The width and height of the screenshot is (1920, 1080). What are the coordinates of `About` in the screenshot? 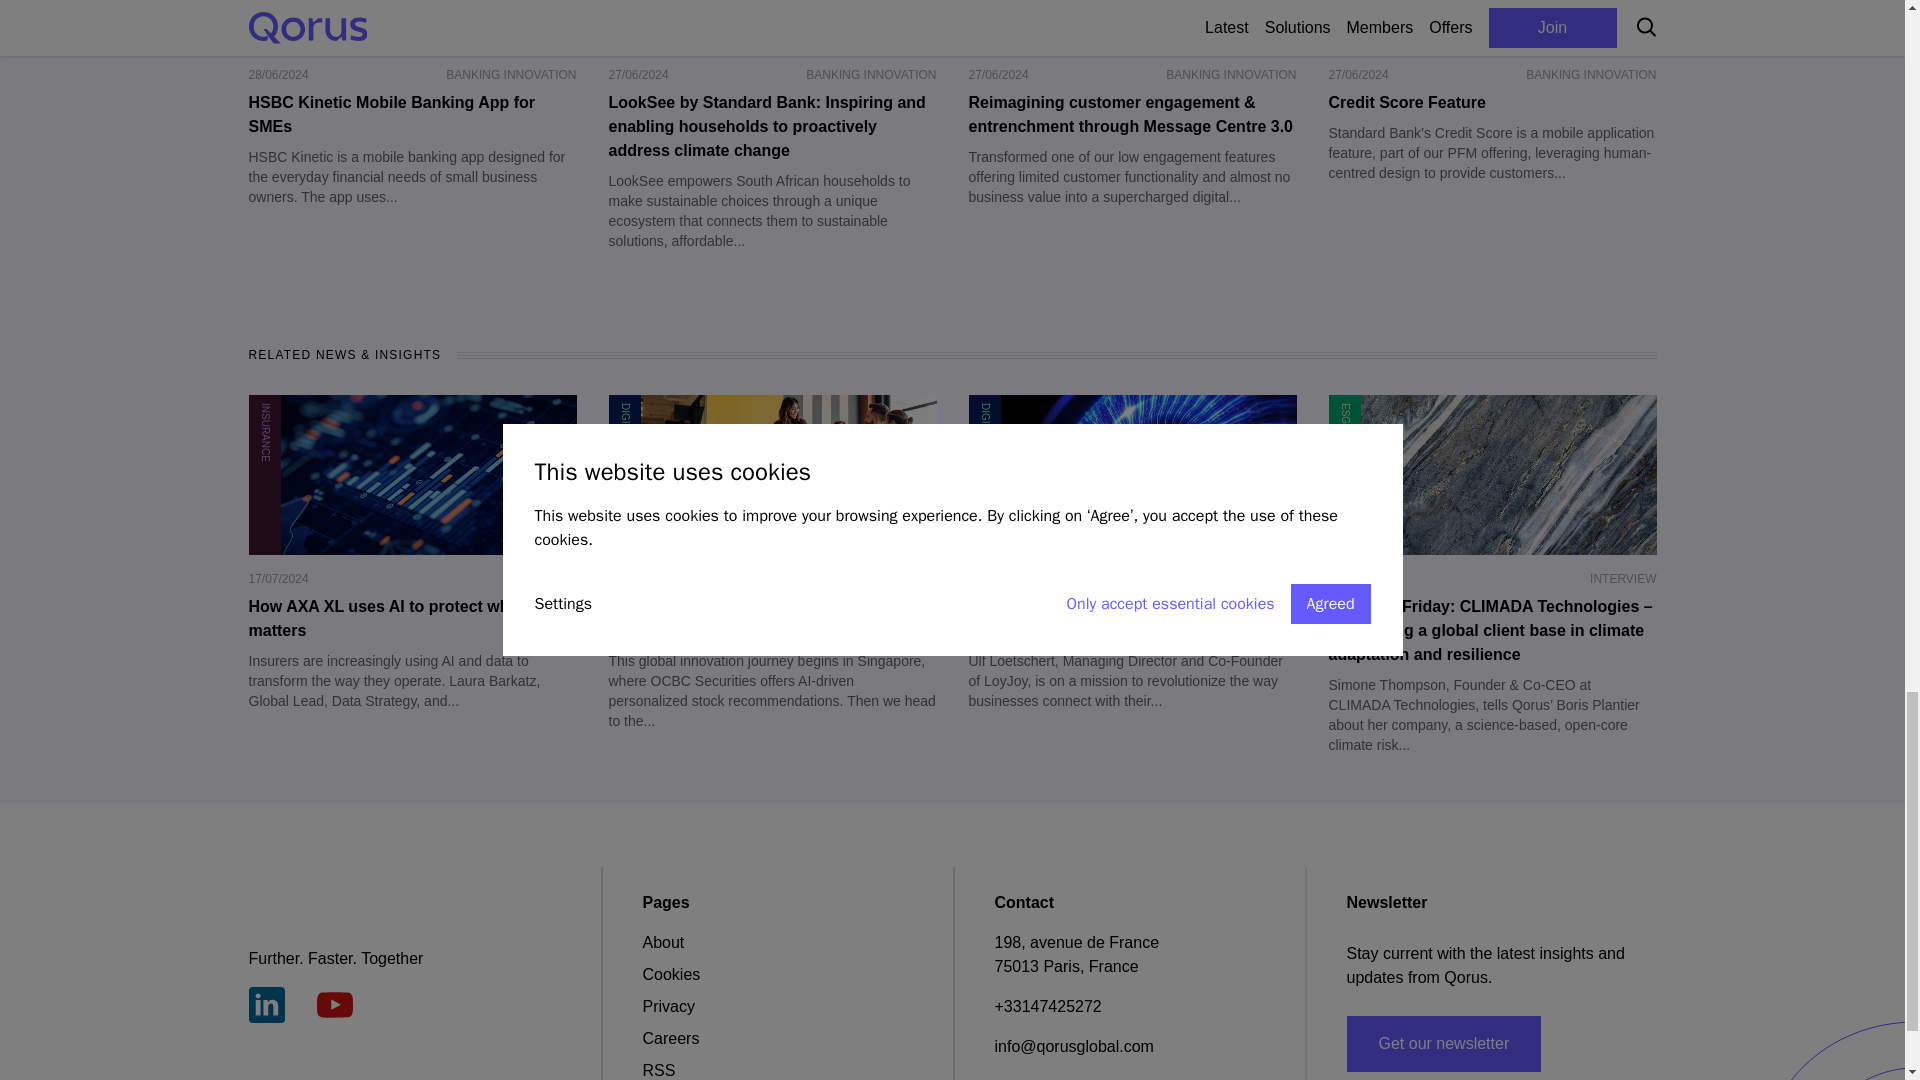 It's located at (662, 942).